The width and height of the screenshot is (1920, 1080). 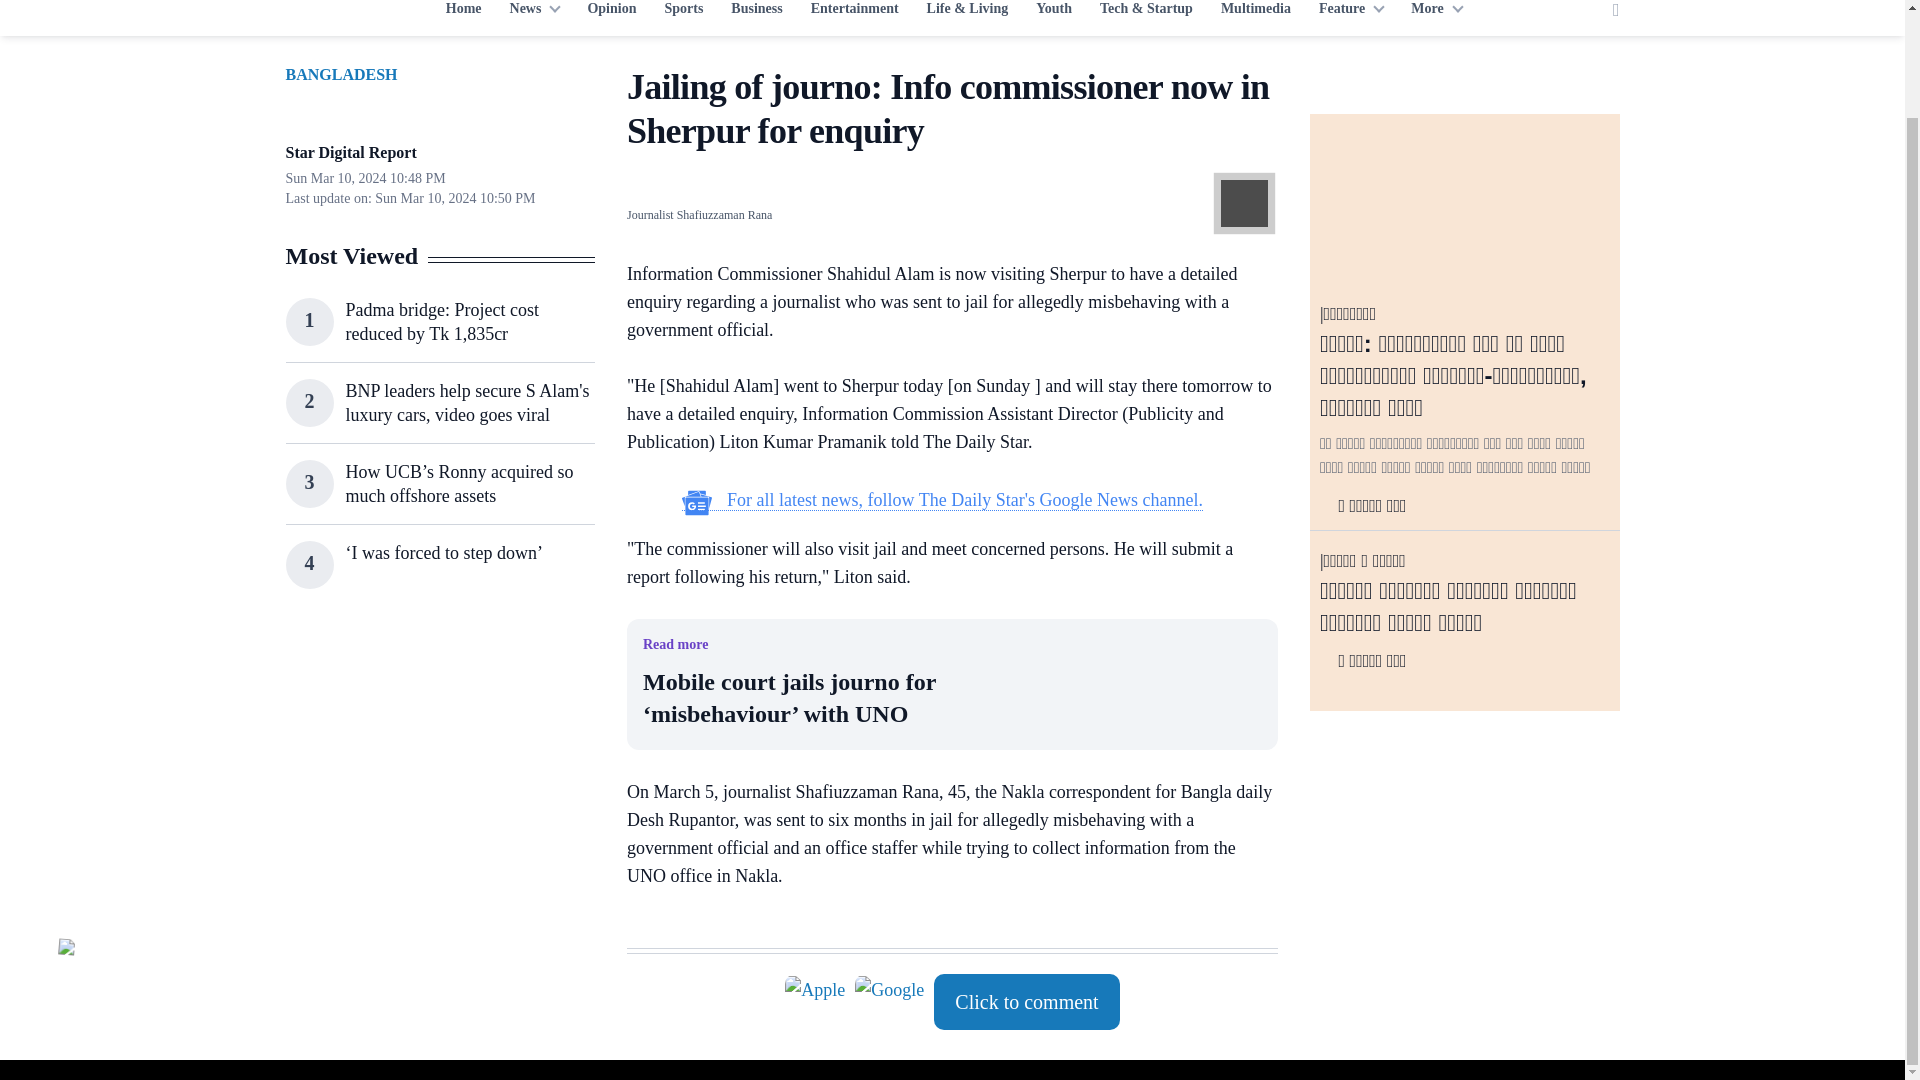 I want to click on Feature, so click(x=1351, y=14).